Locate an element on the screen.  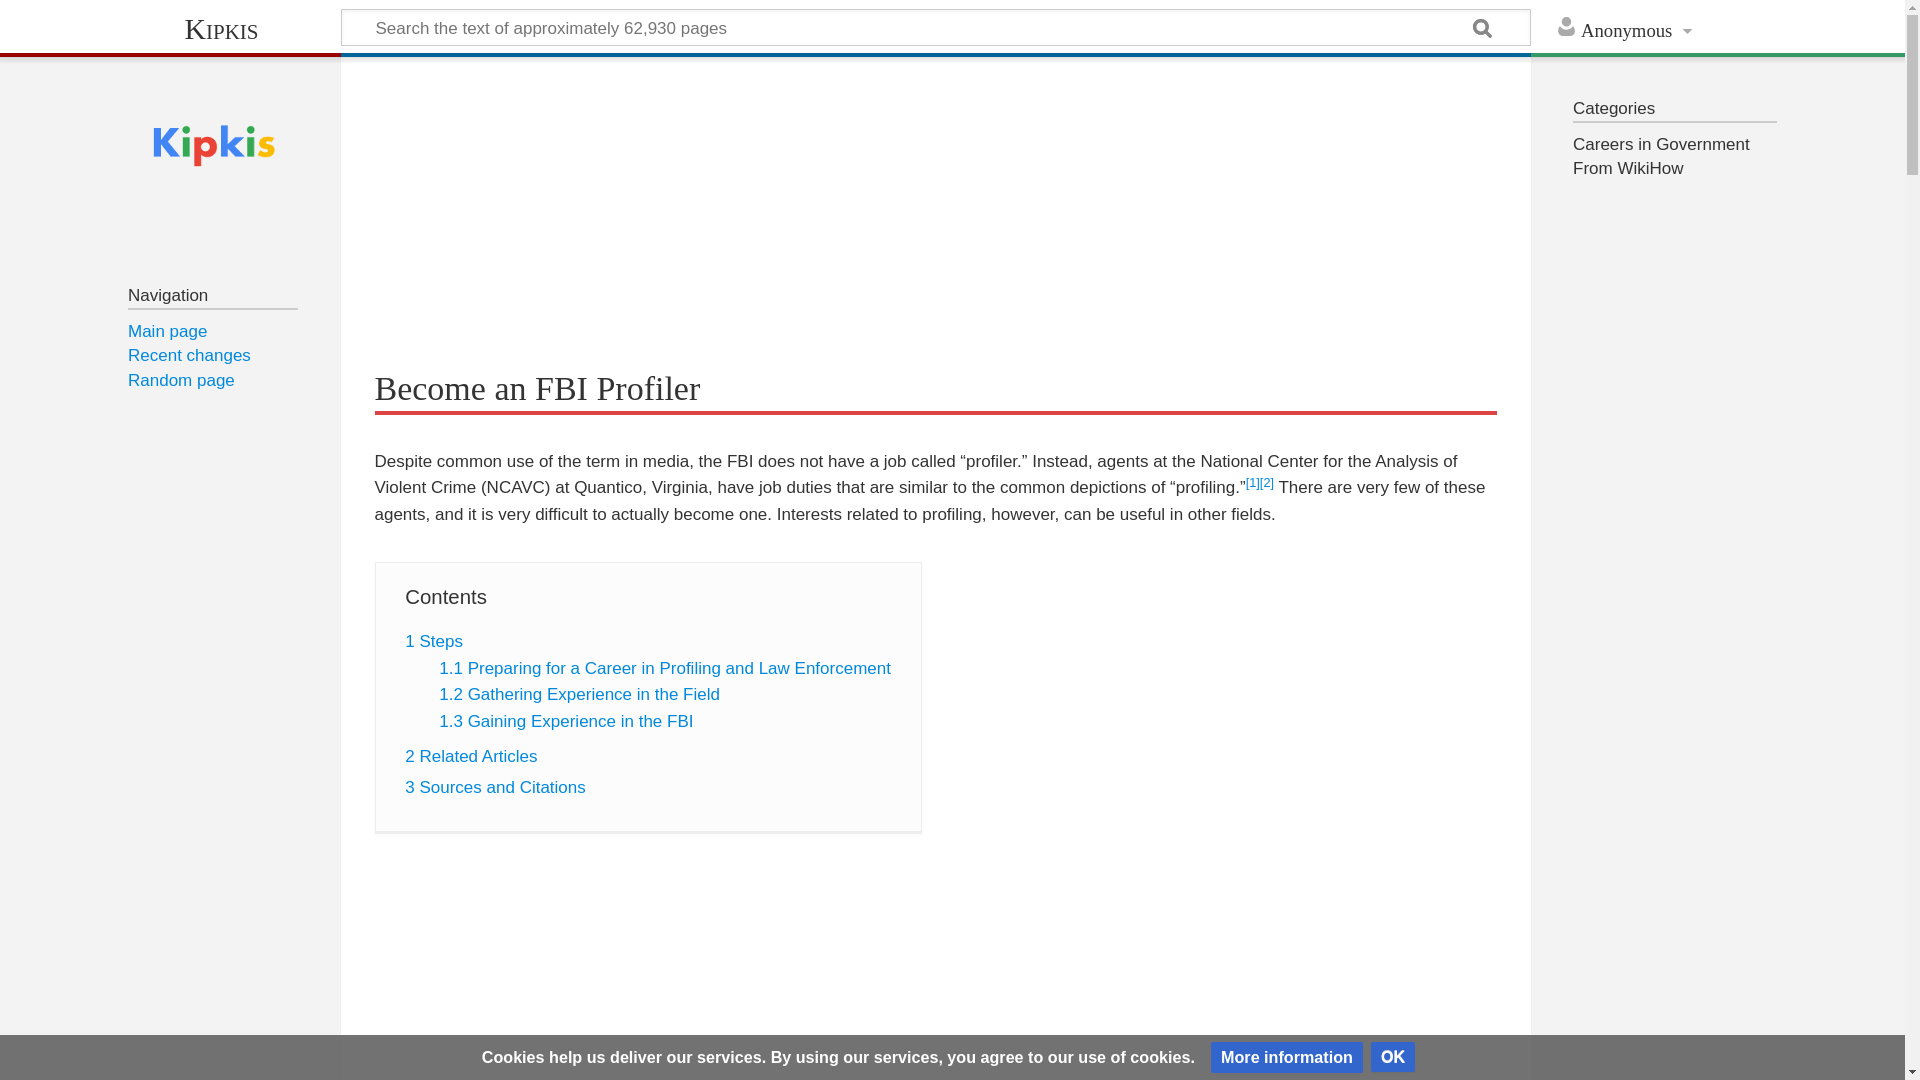
Random page is located at coordinates (181, 380).